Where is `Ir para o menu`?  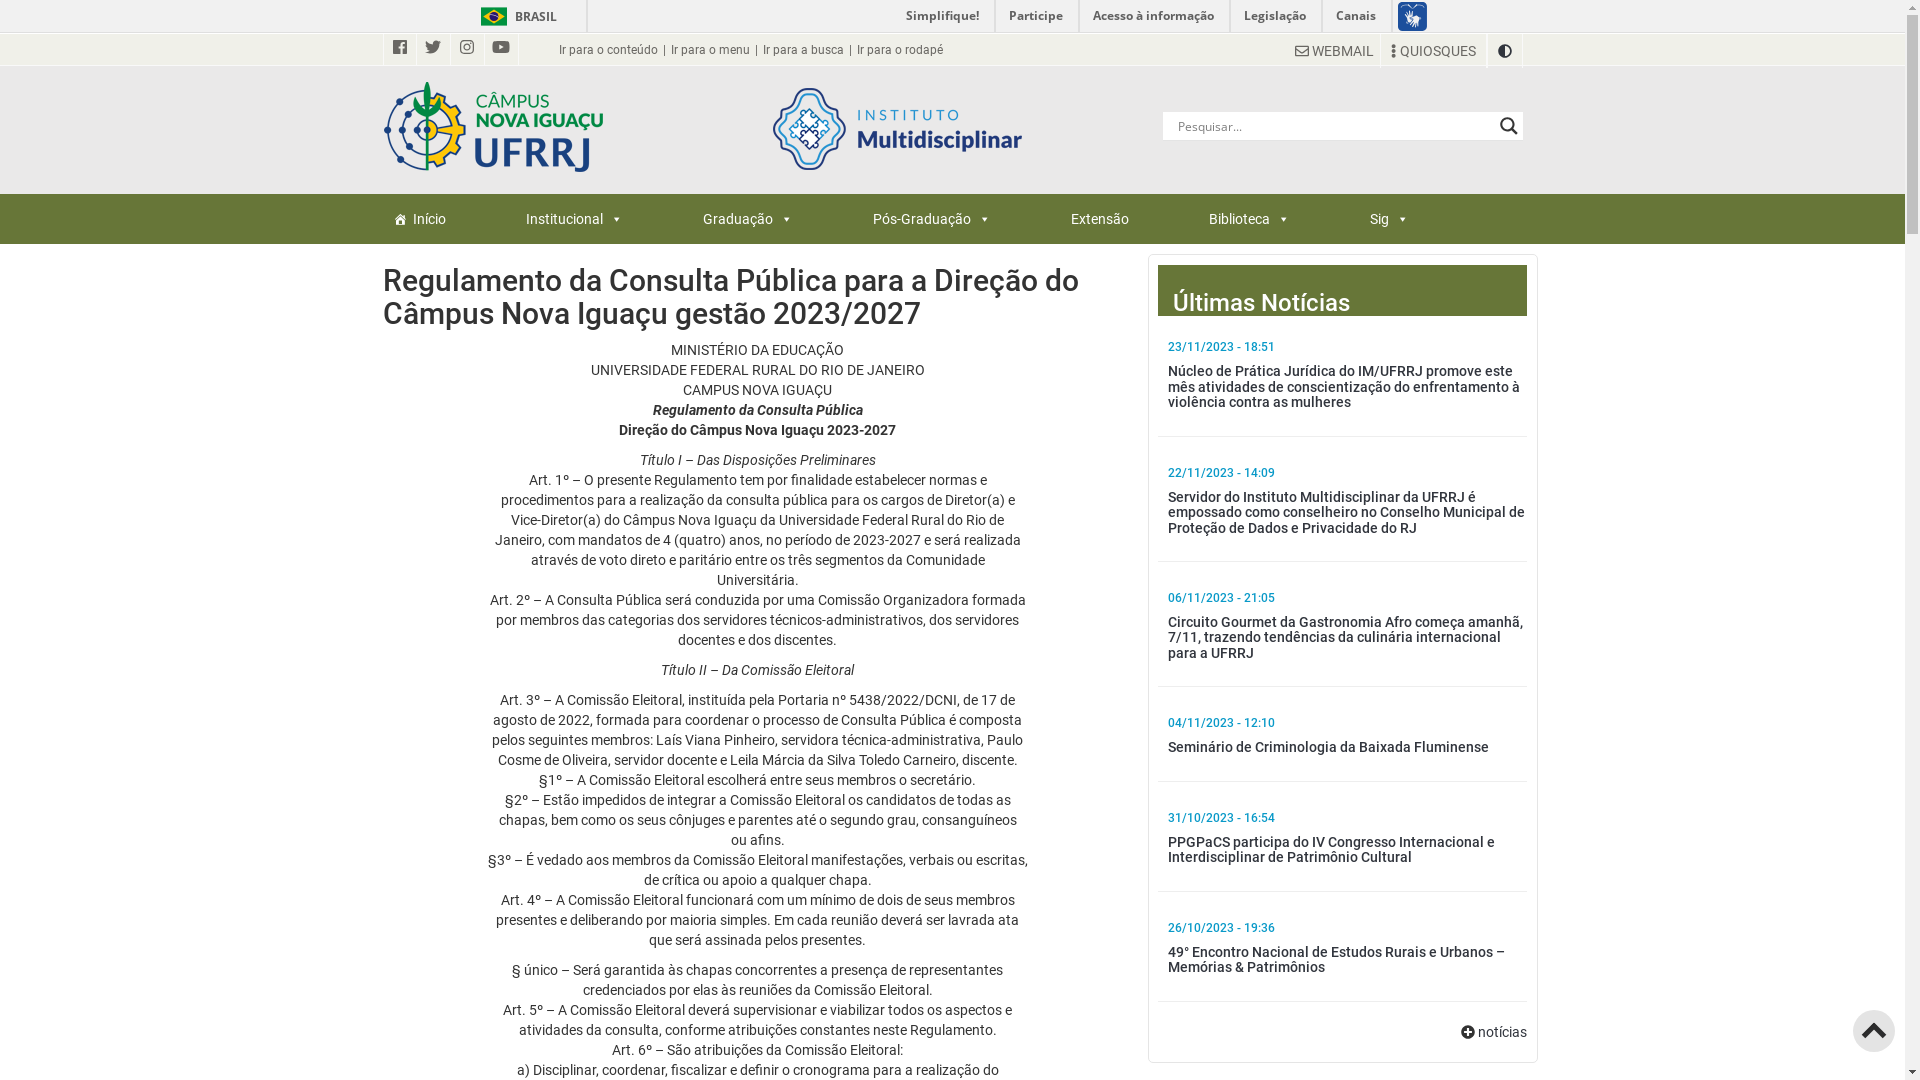 Ir para o menu is located at coordinates (710, 50).